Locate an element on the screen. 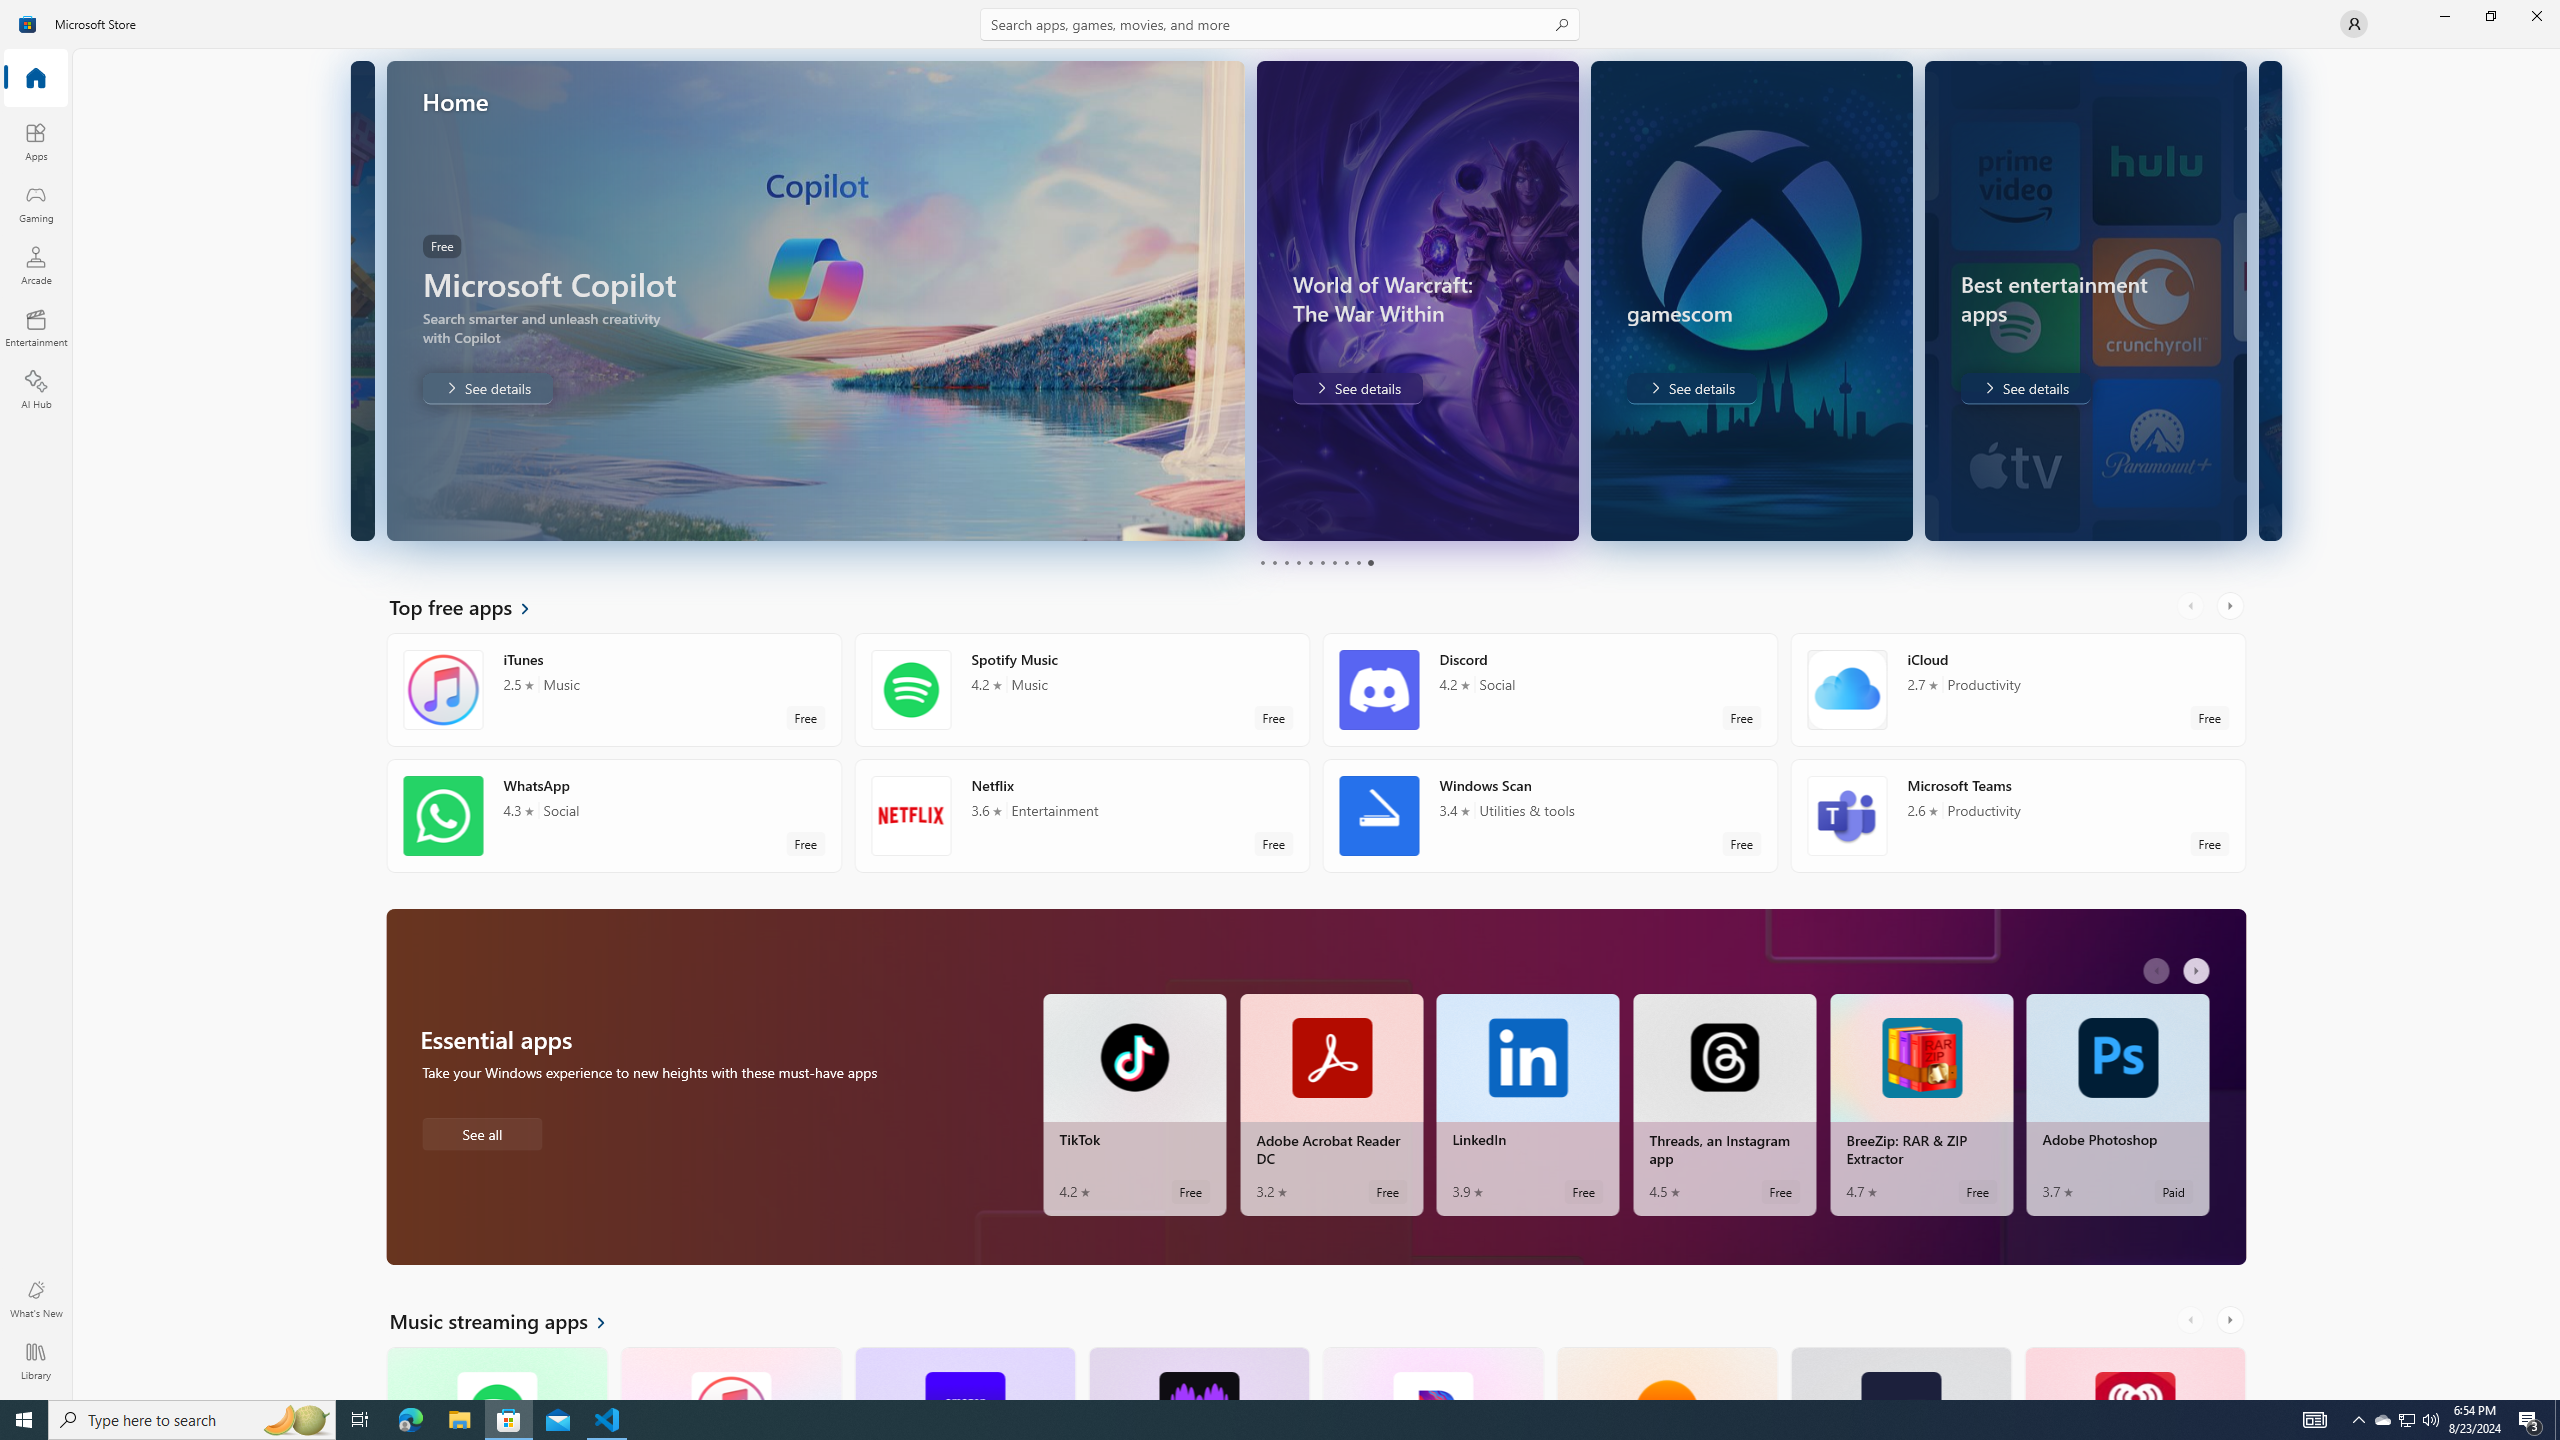 This screenshot has height=1440, width=2560. Restore Microsoft Store is located at coordinates (2490, 16).